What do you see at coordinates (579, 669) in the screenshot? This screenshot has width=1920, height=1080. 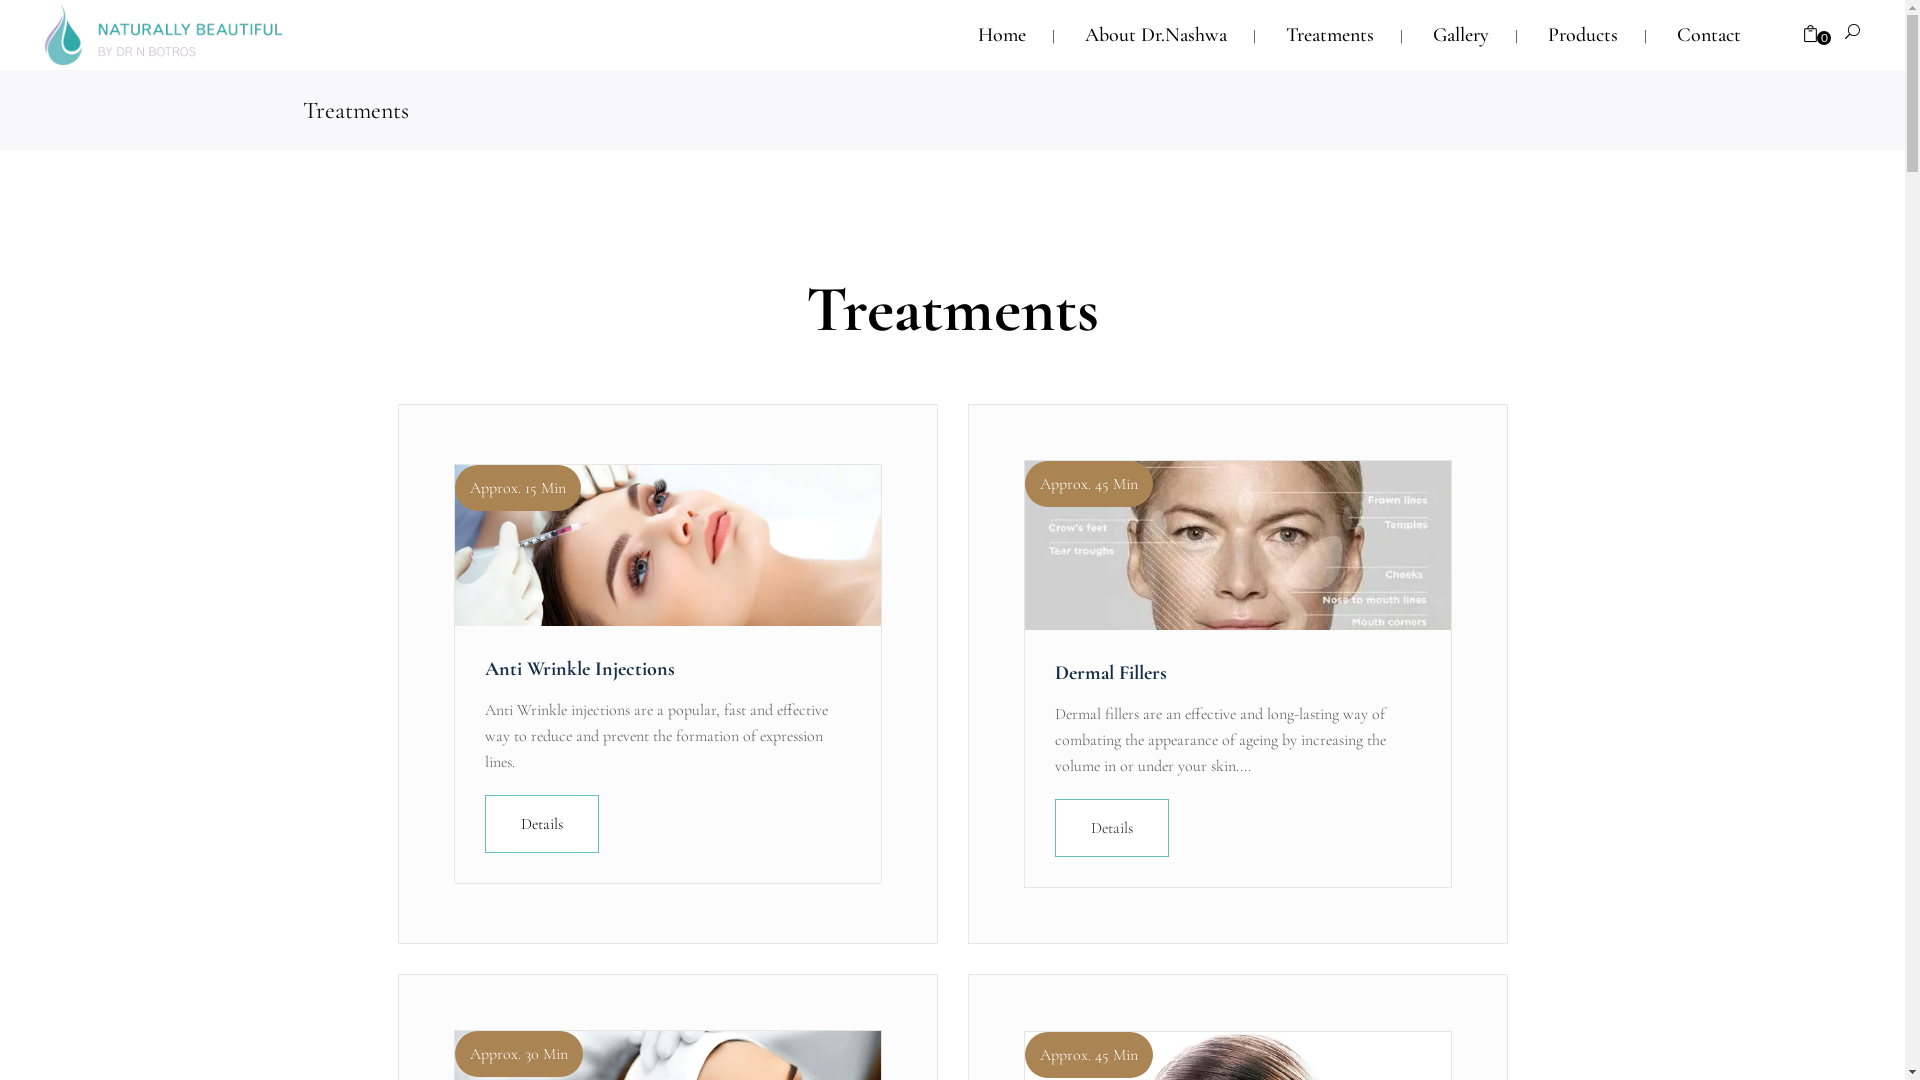 I see `Anti Wrinkle Injections` at bounding box center [579, 669].